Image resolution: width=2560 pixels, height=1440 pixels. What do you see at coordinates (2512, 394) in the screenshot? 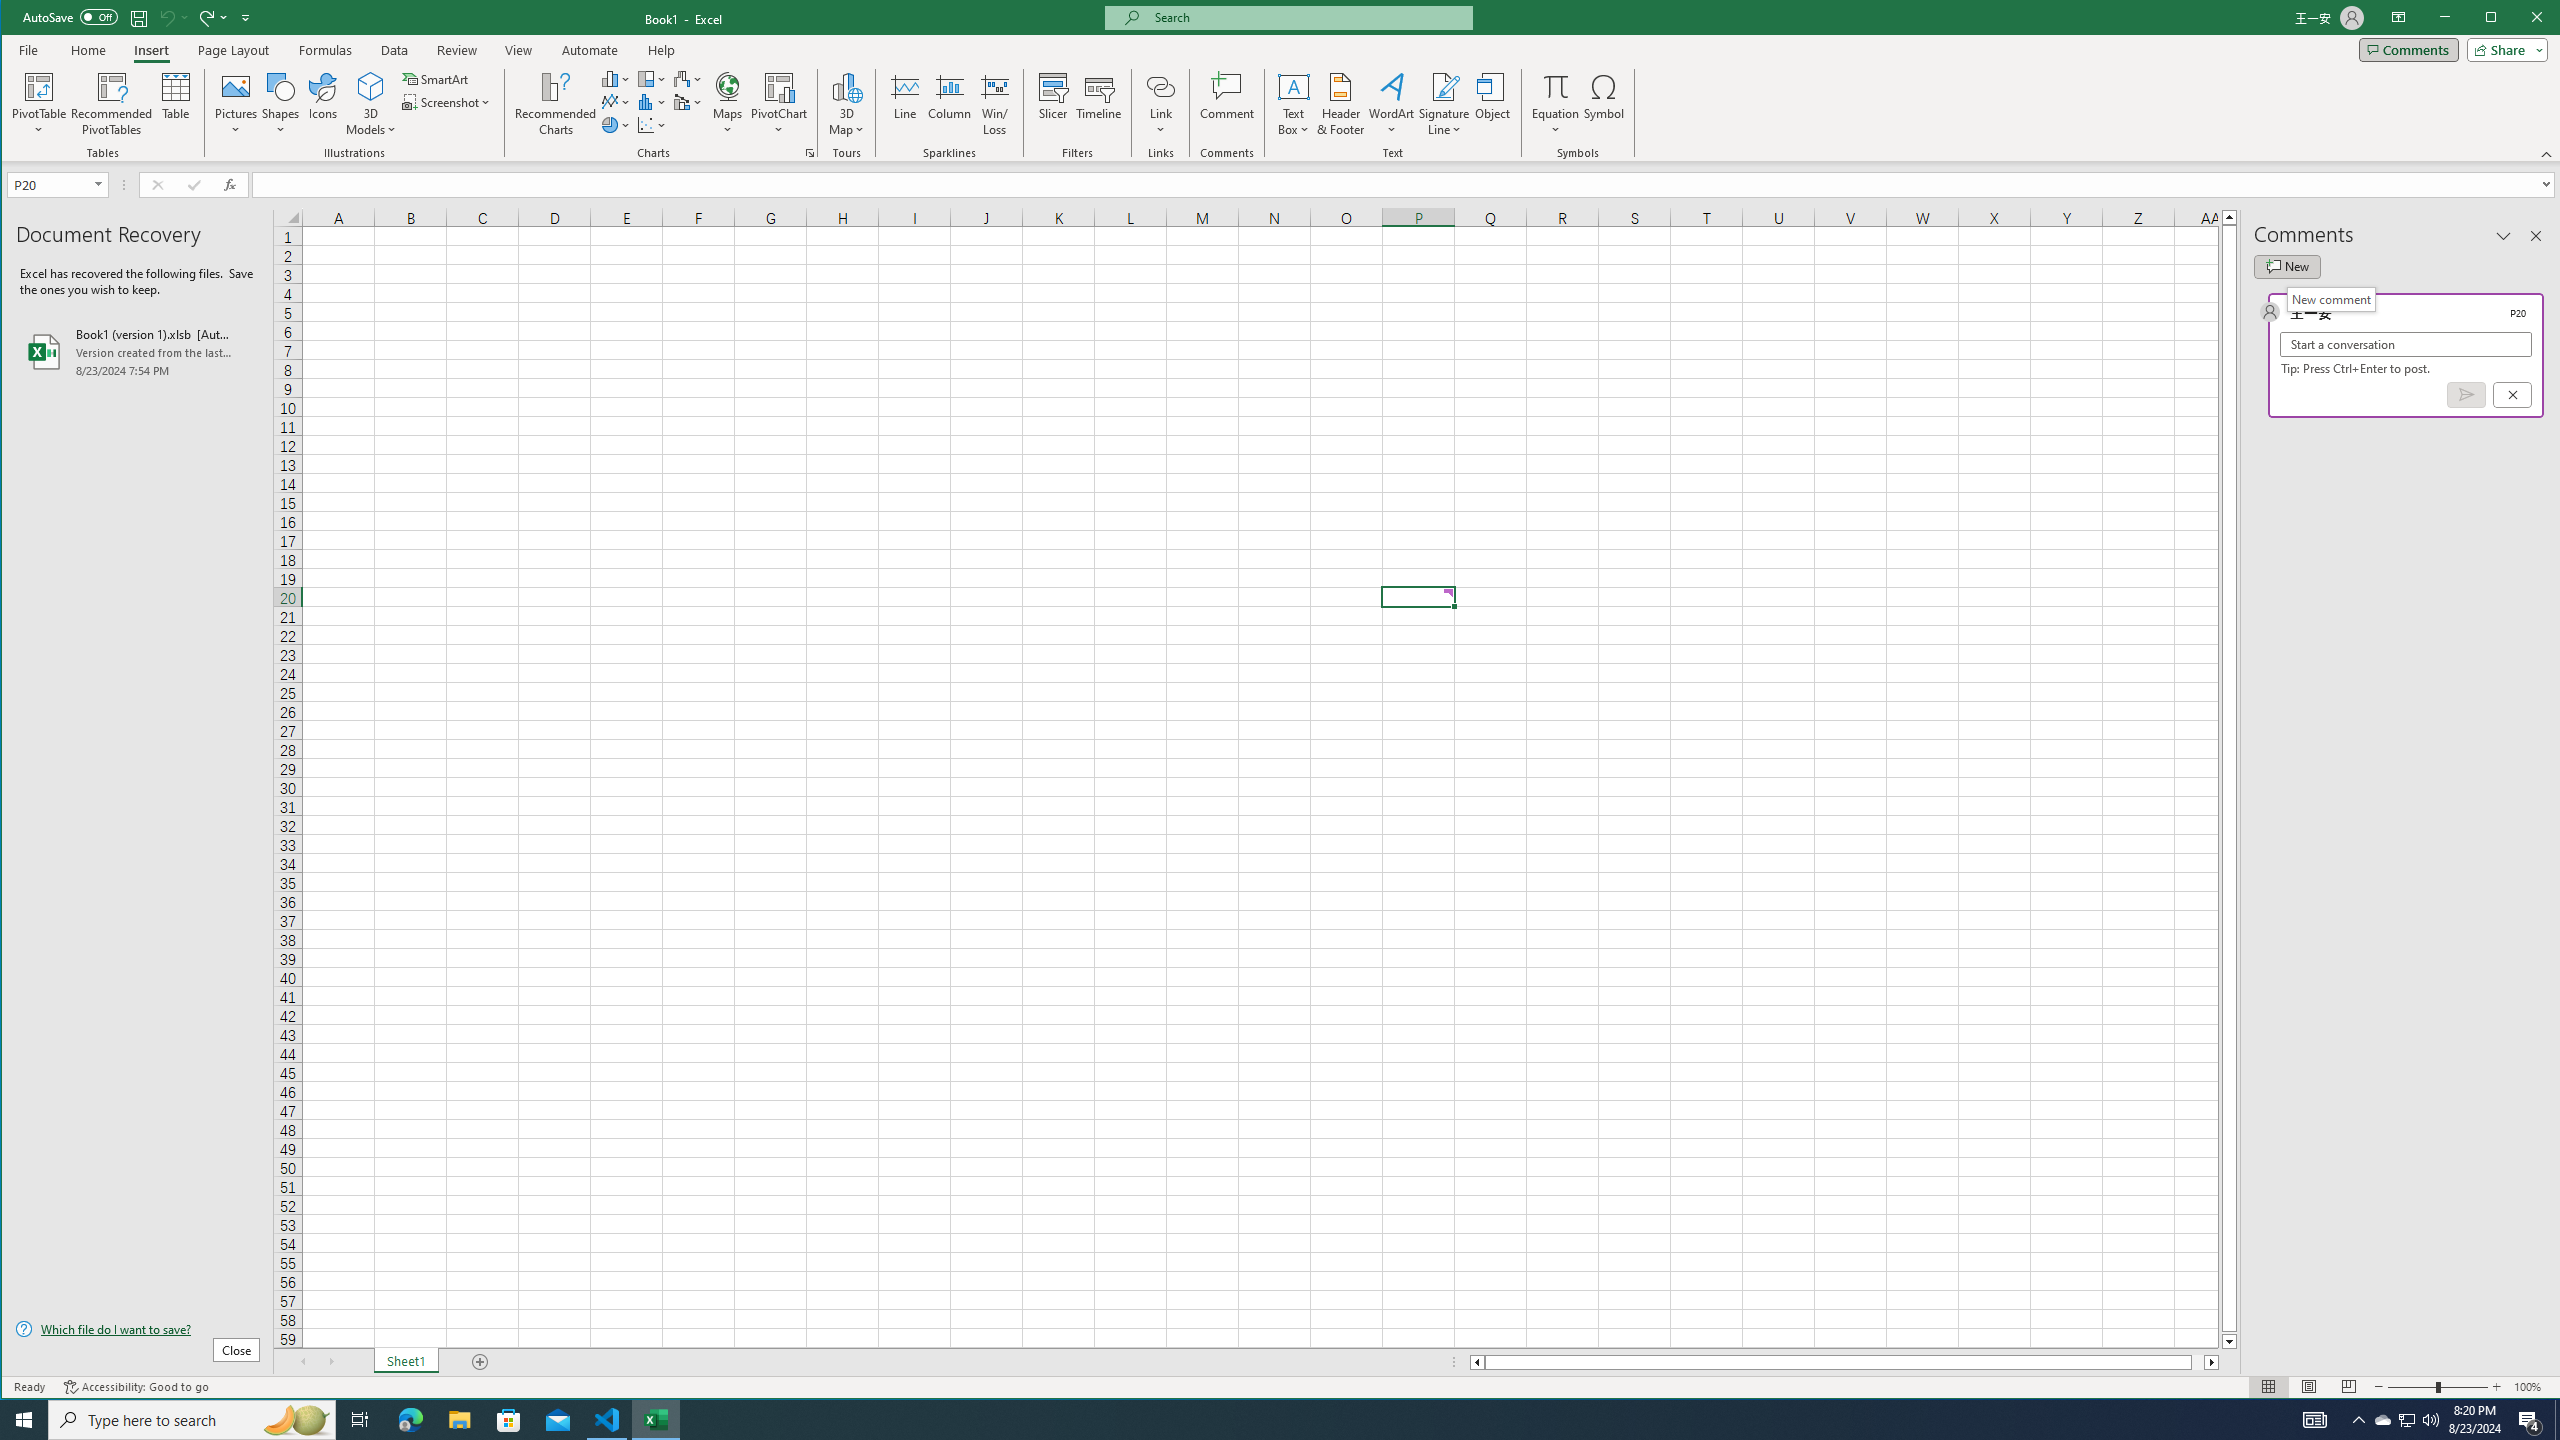
I see `Cancel` at bounding box center [2512, 394].